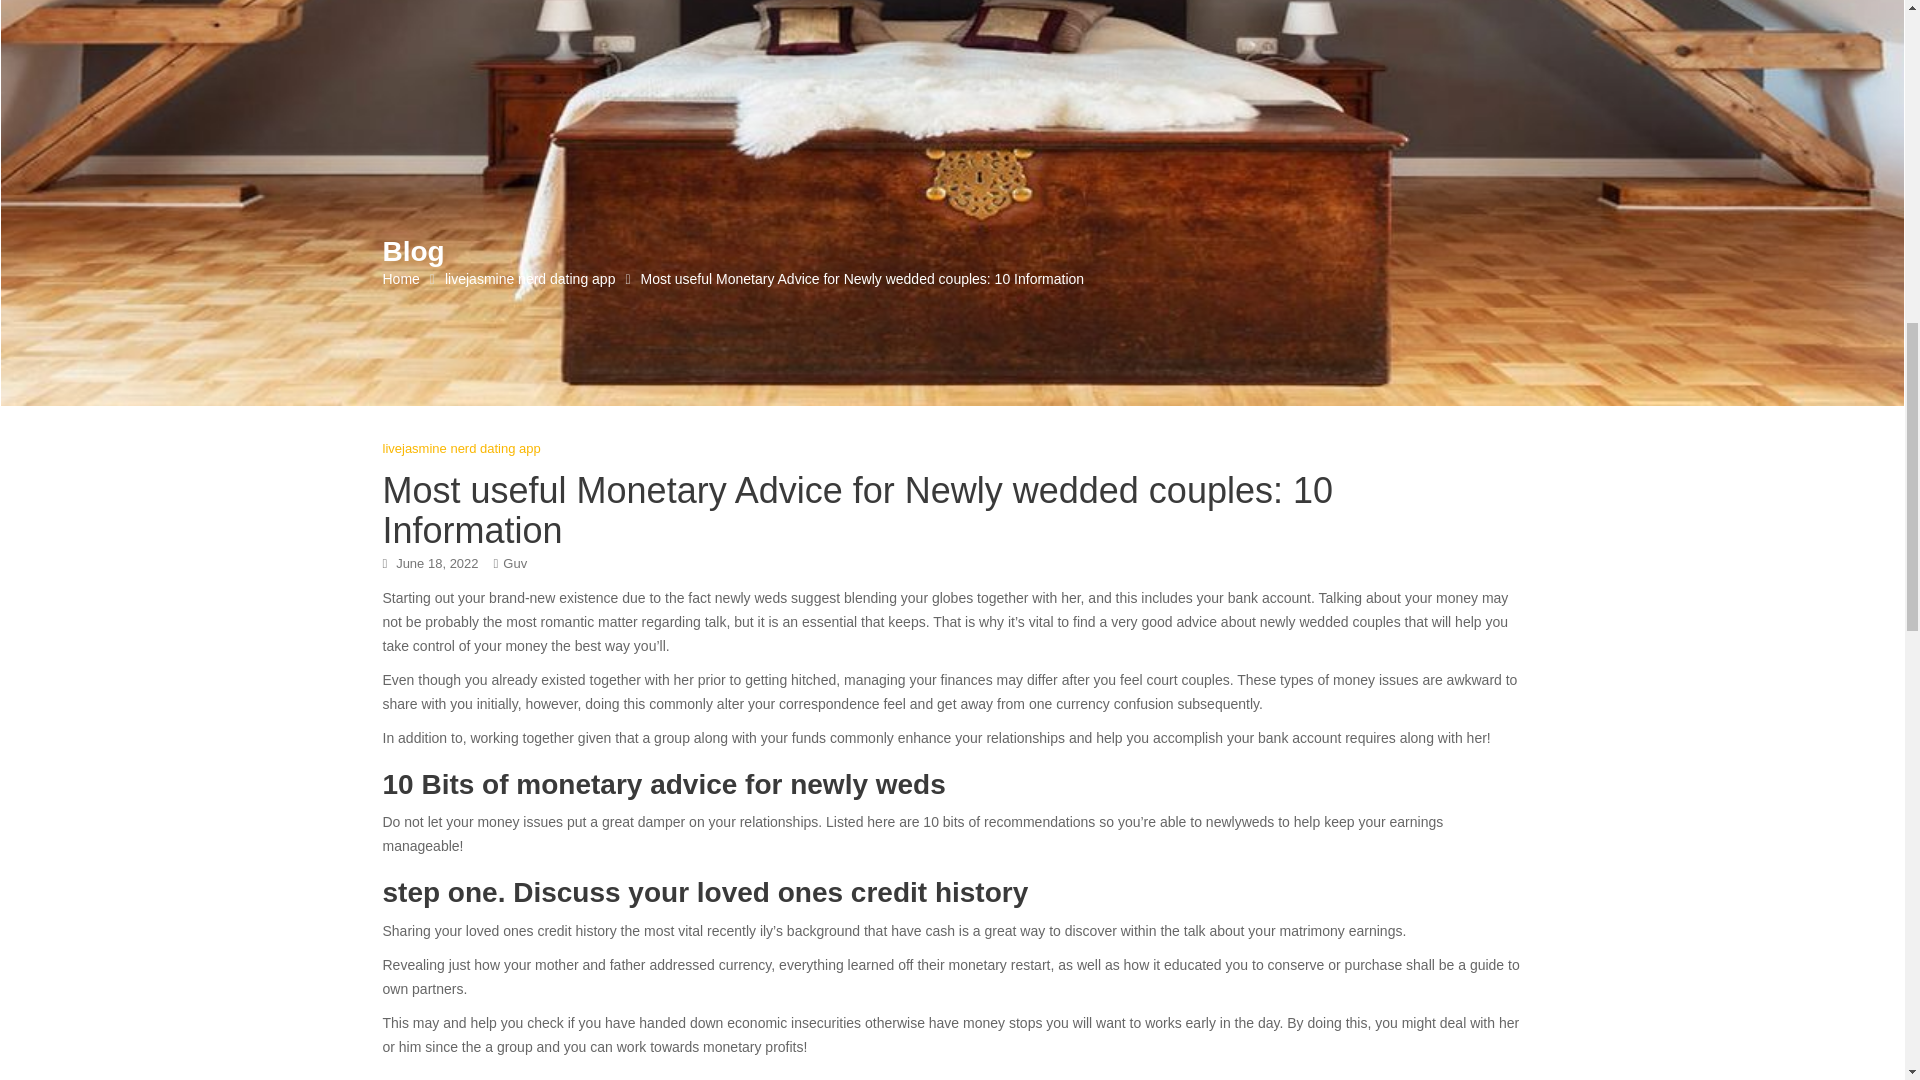  Describe the element at coordinates (530, 278) in the screenshot. I see `livejasmine nerd dating app` at that location.